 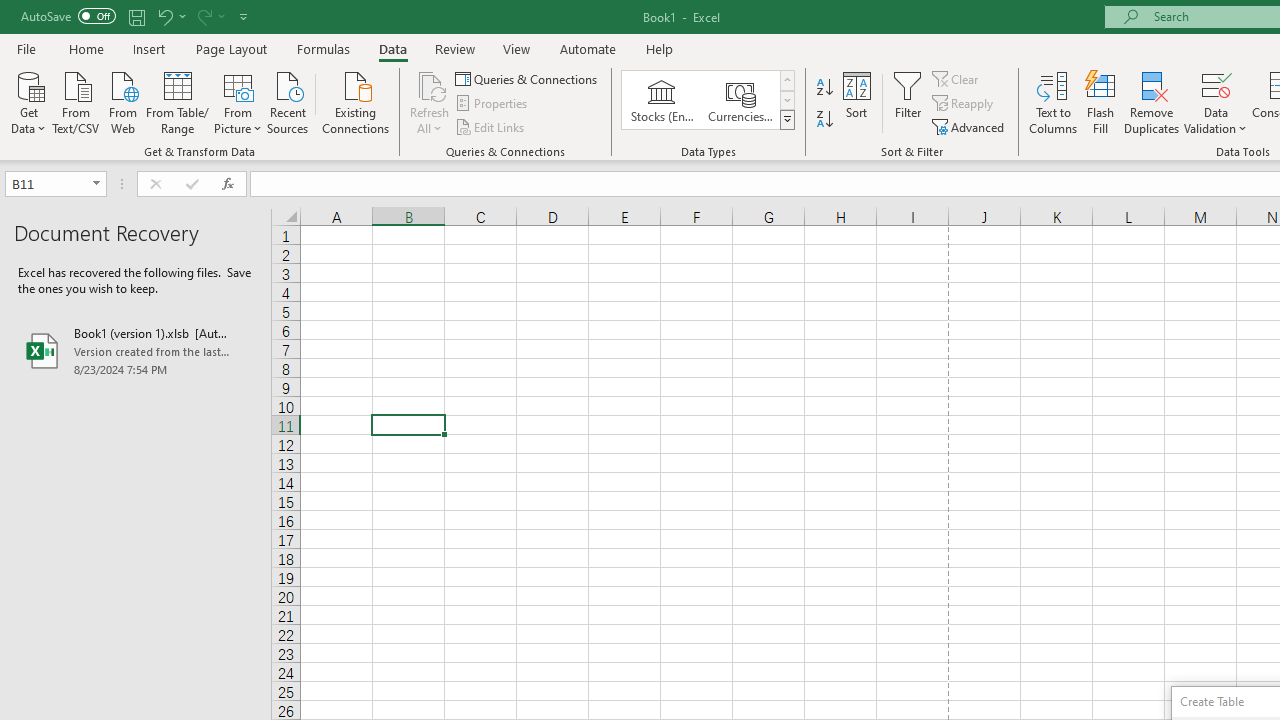 I want to click on View, so click(x=517, y=48).